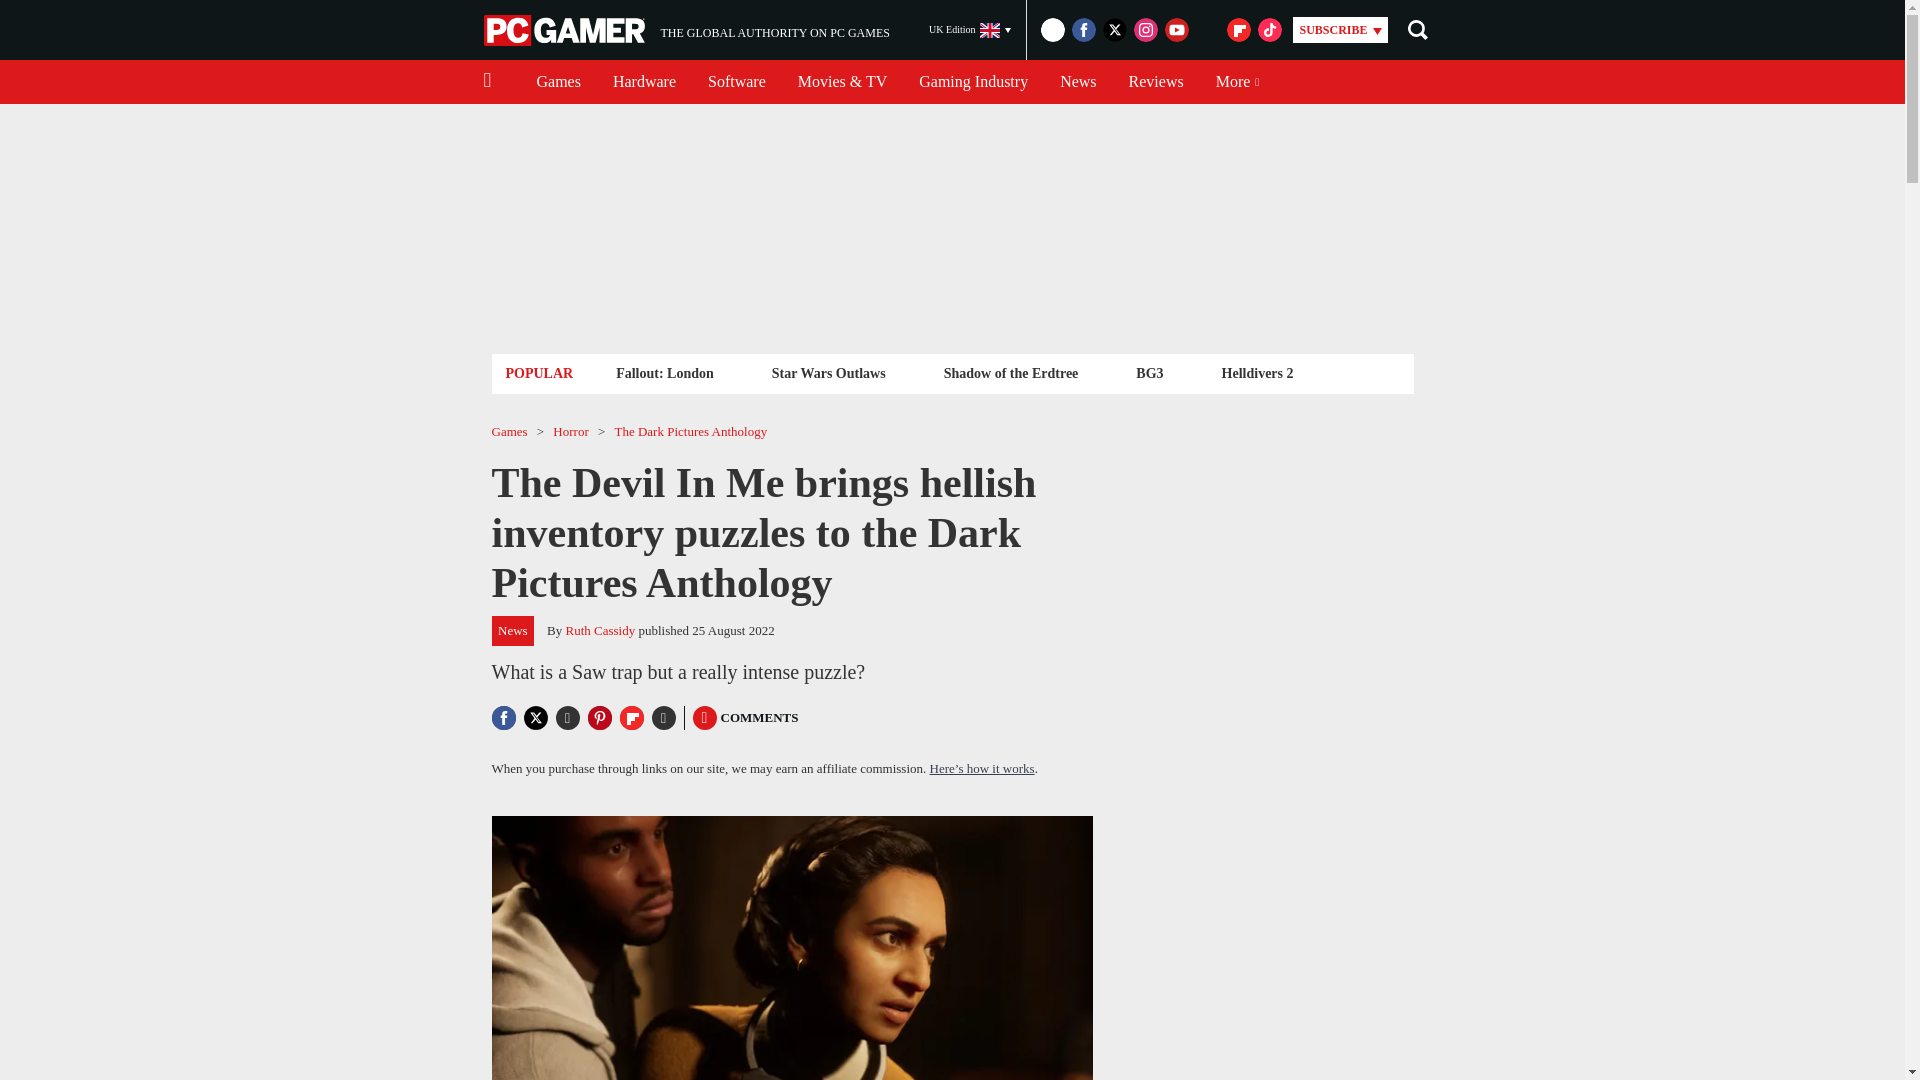  What do you see at coordinates (686, 30) in the screenshot?
I see `News` at bounding box center [686, 30].